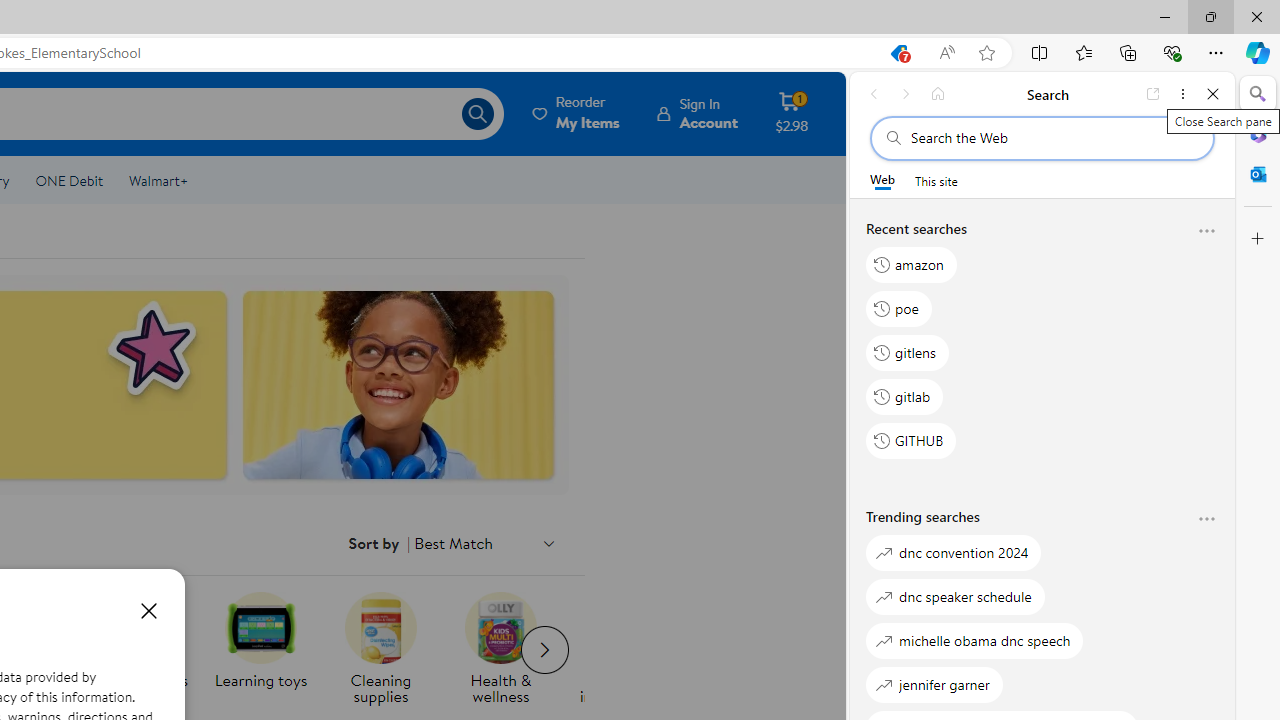  I want to click on Search the web, so click(1052, 138).